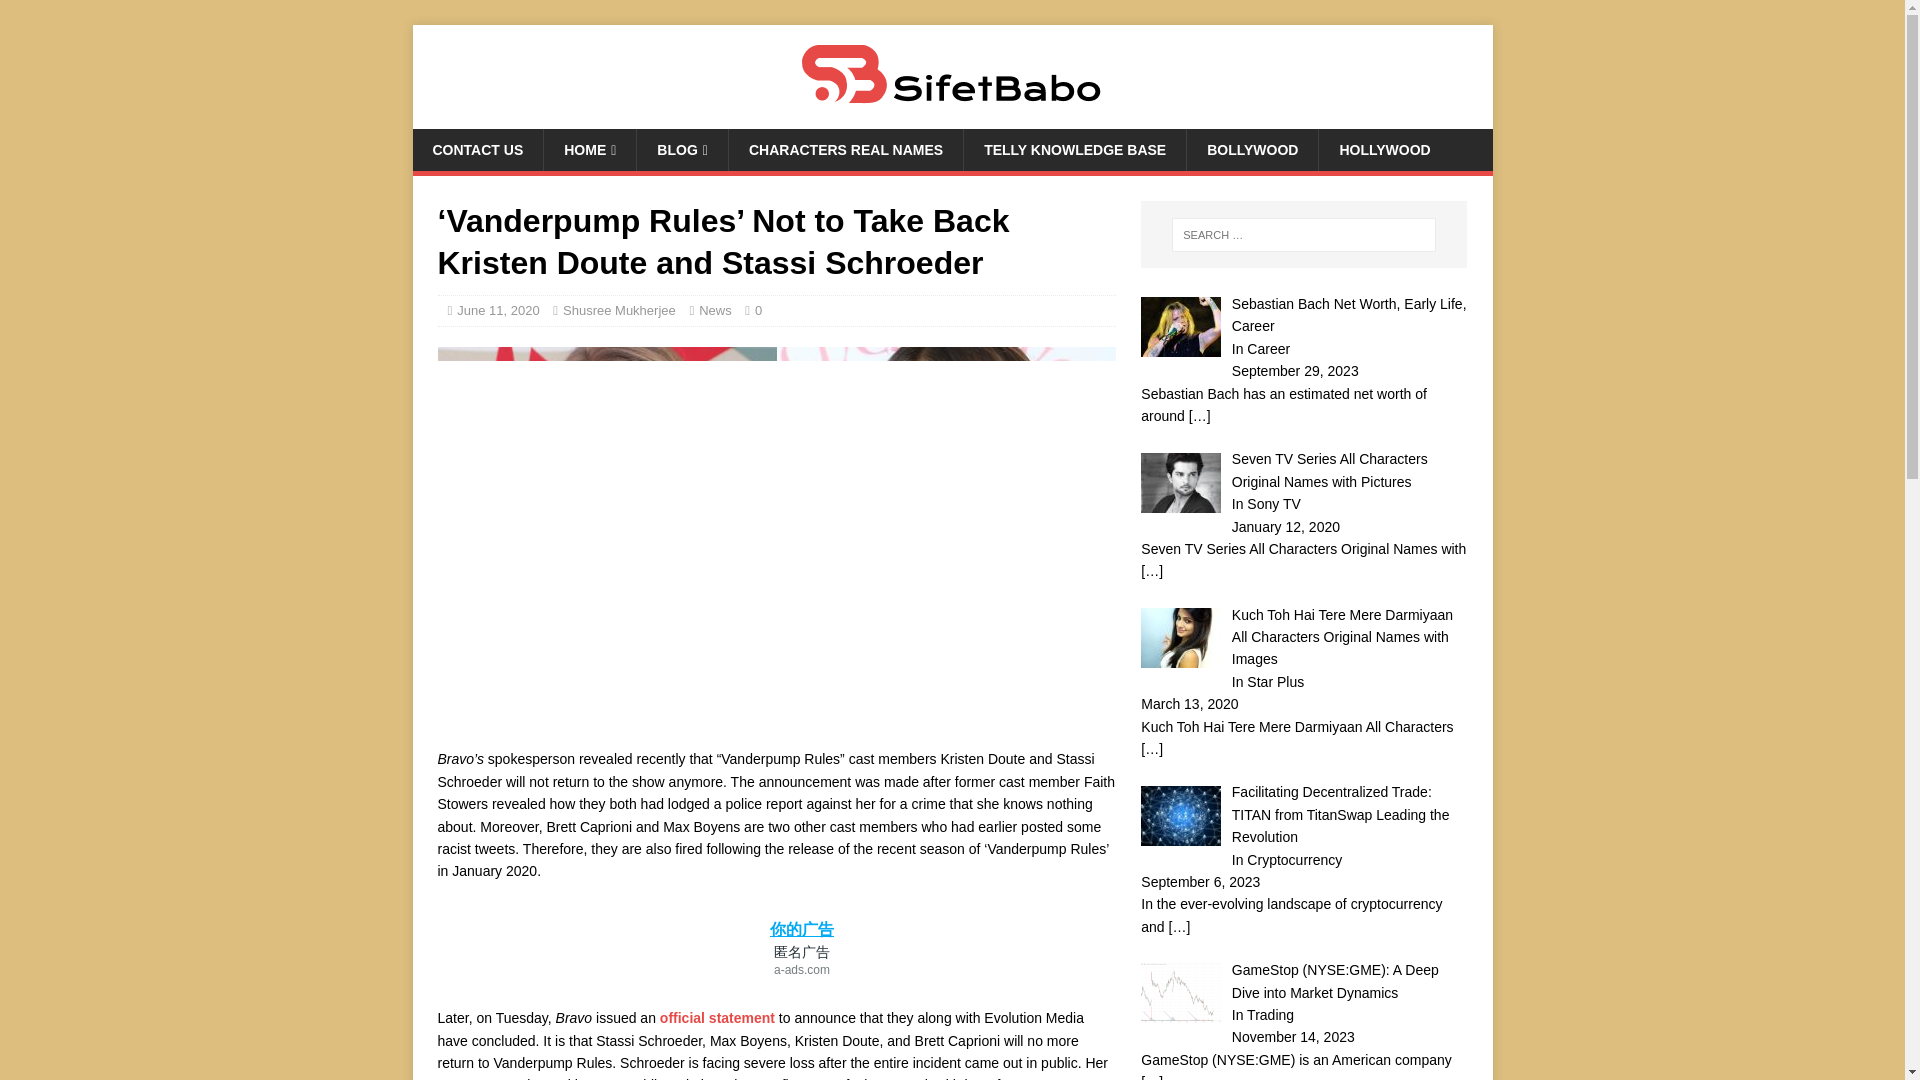 Image resolution: width=1920 pixels, height=1080 pixels. What do you see at coordinates (1252, 149) in the screenshot?
I see `BOLLYWOOD` at bounding box center [1252, 149].